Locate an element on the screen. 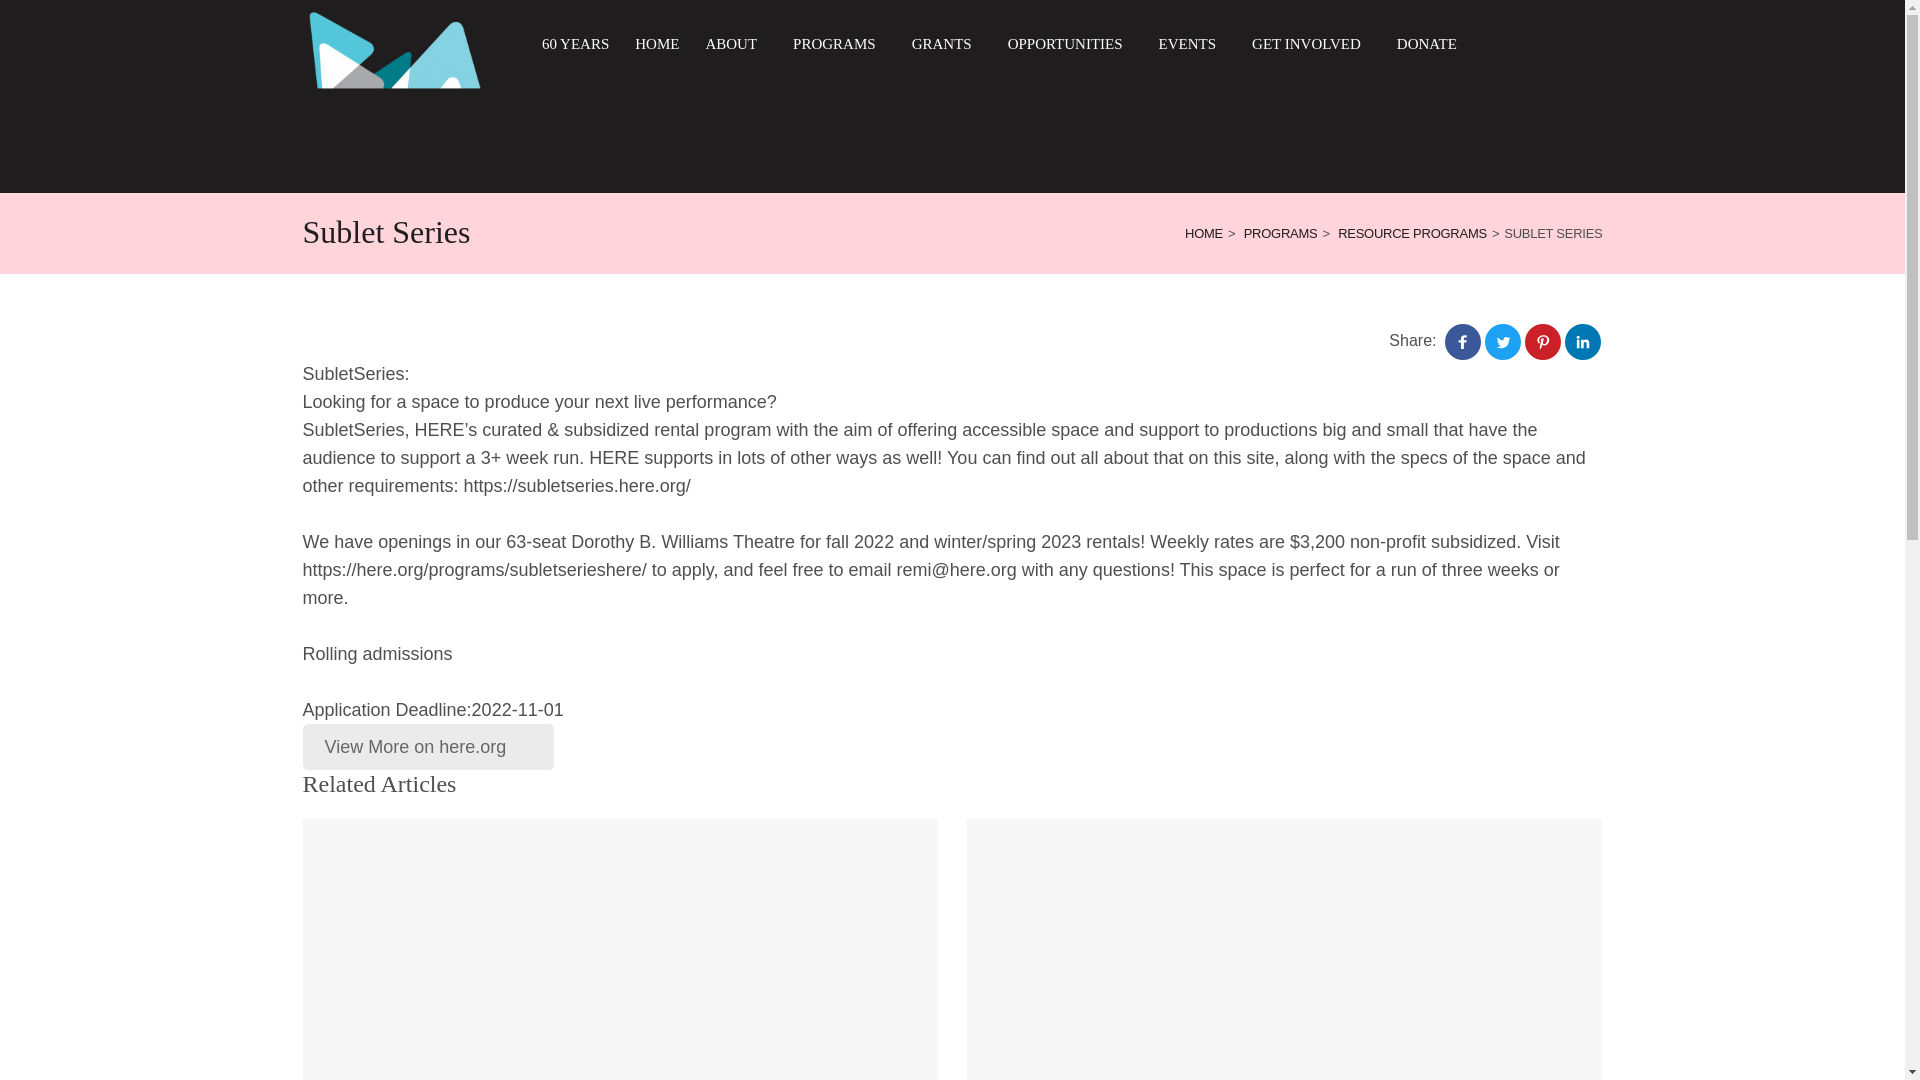 The image size is (1920, 1080). PROGRAMS is located at coordinates (840, 44).